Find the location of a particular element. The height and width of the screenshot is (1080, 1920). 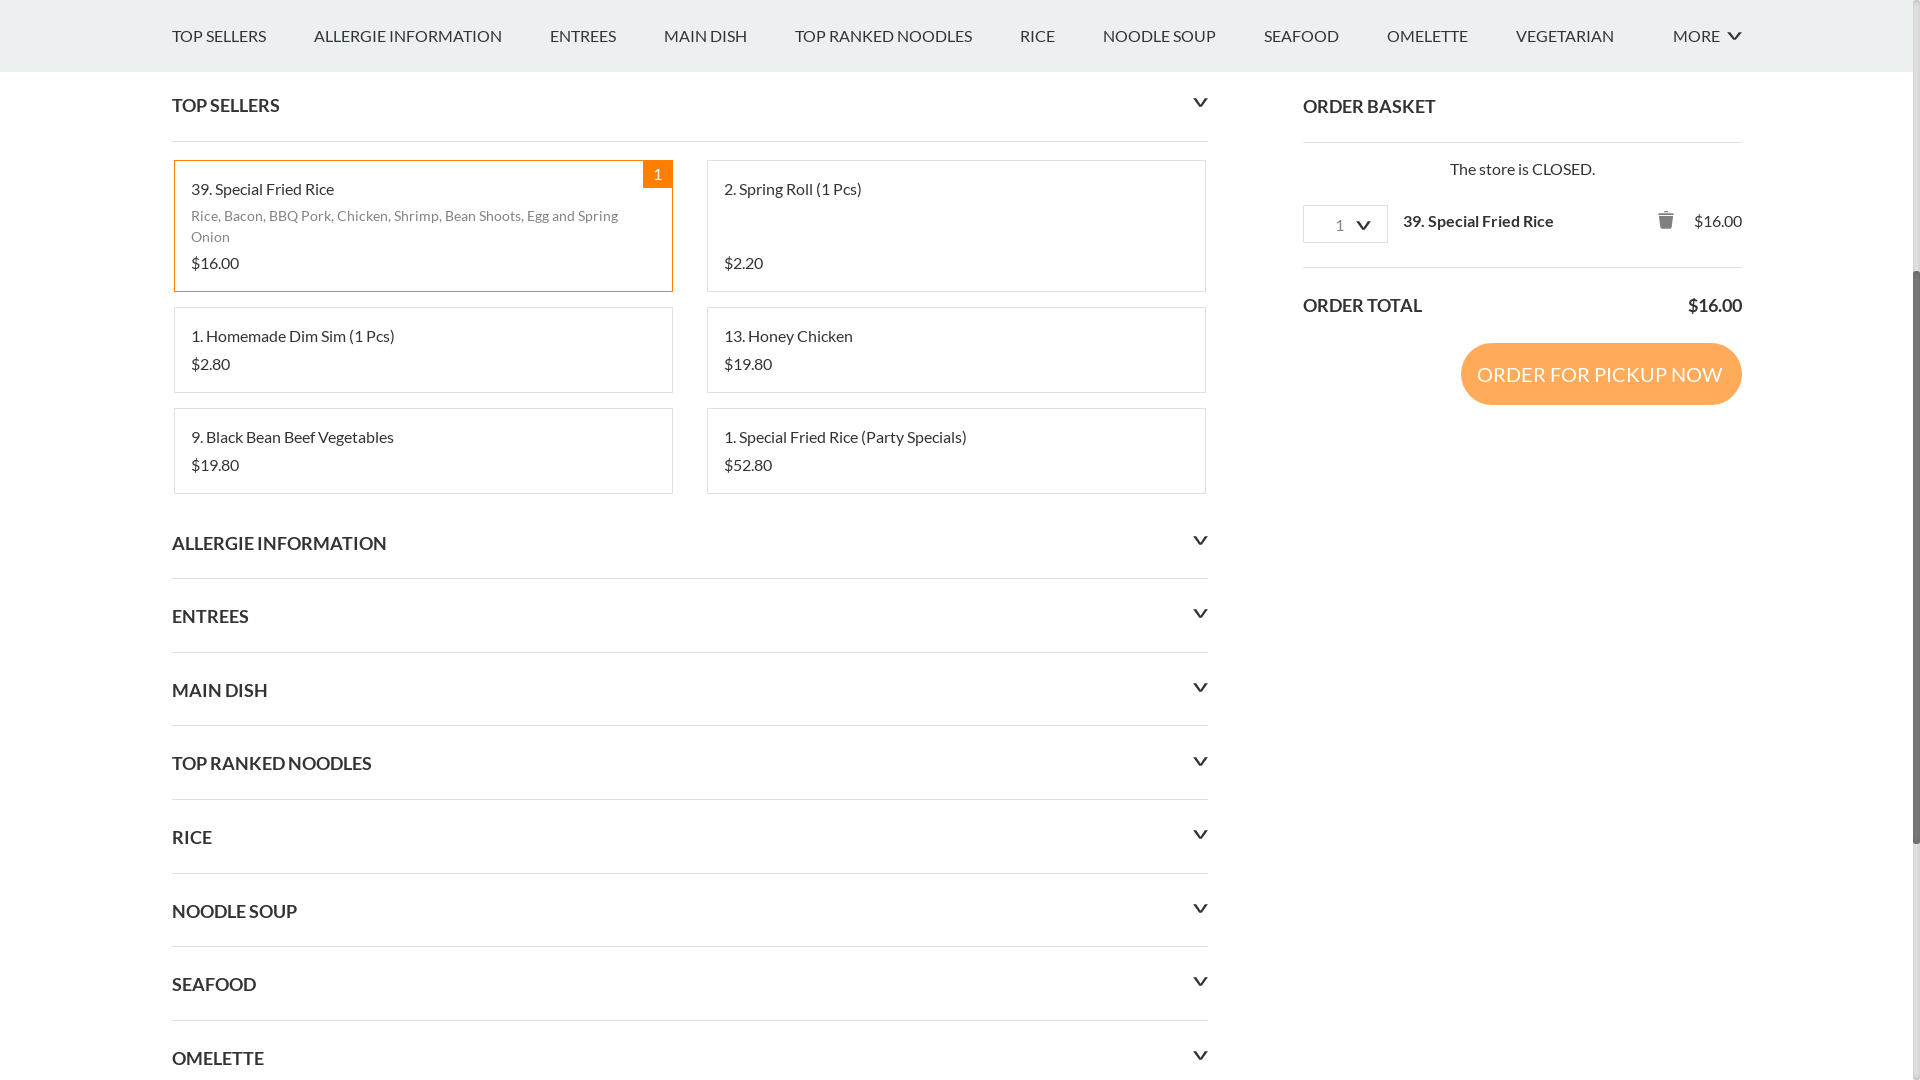

ORDER FOR PICKUP NOW  is located at coordinates (1600, 885).